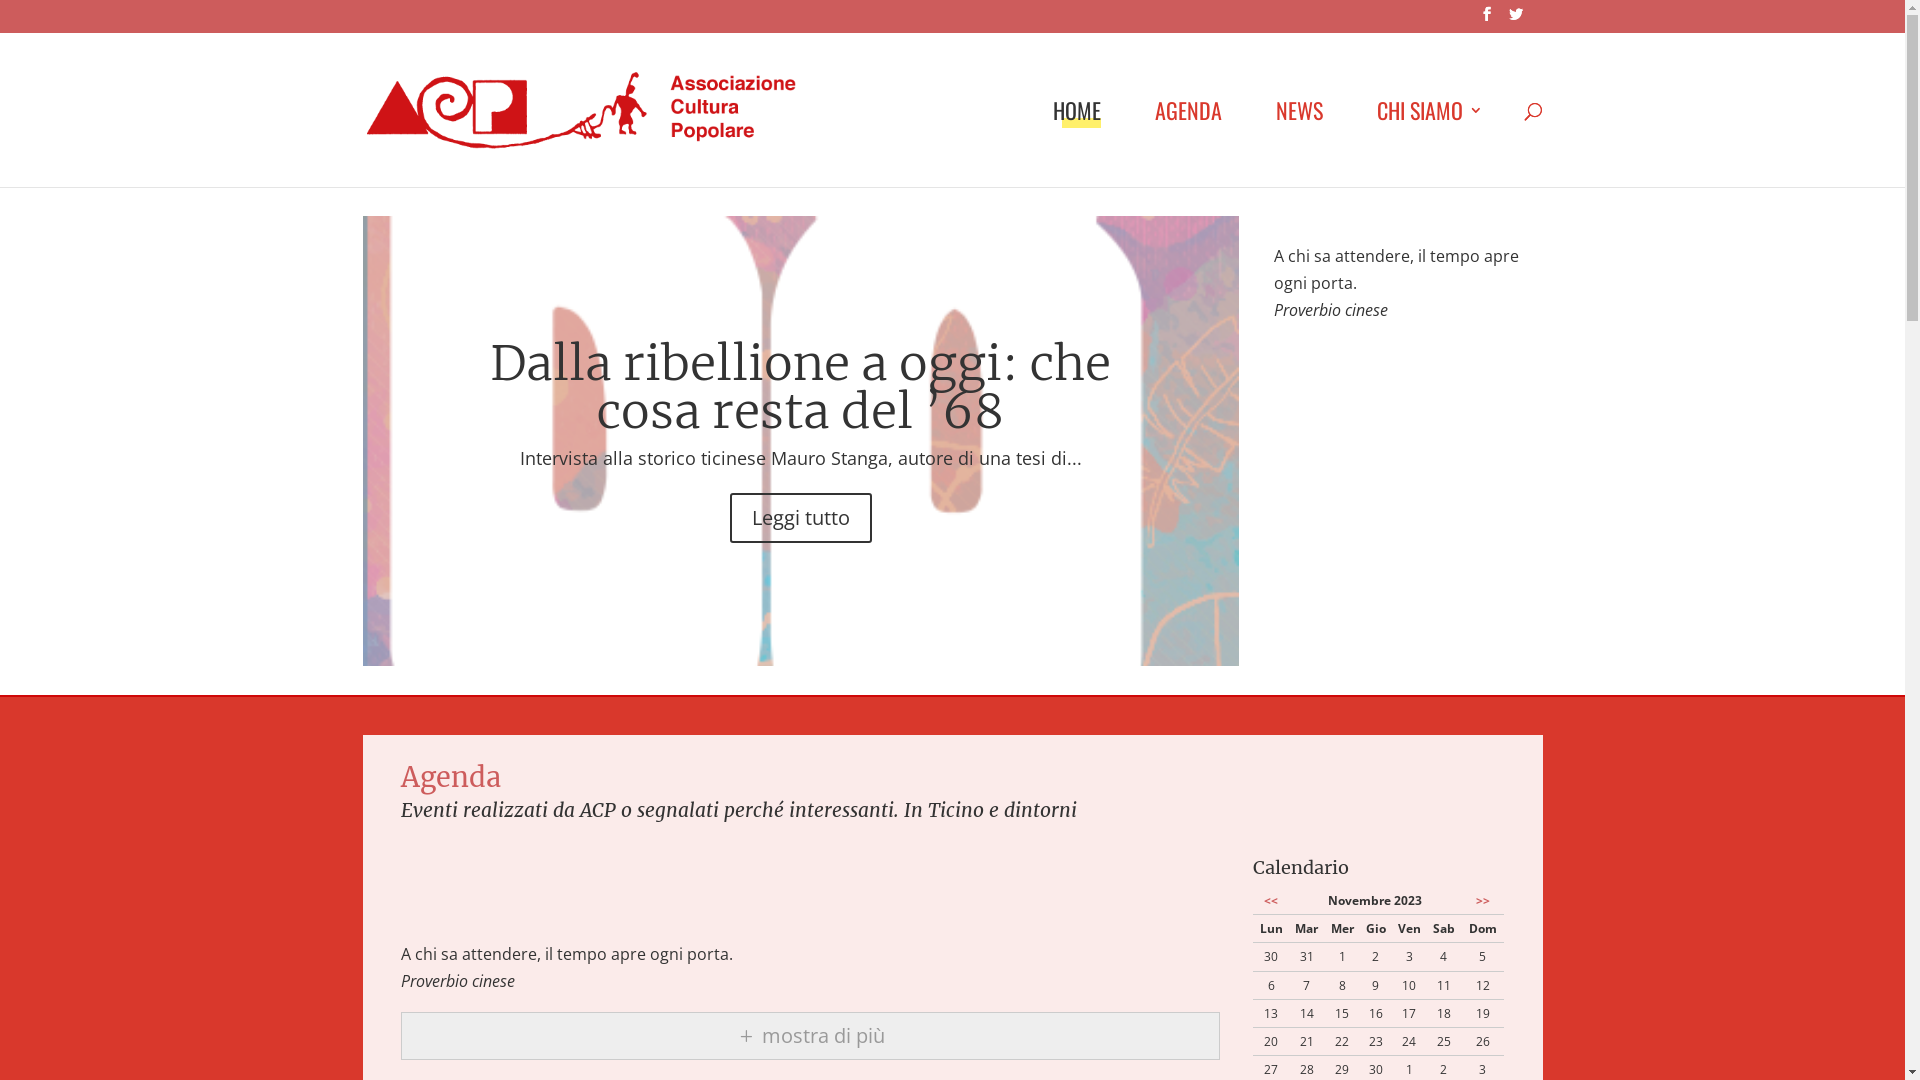  Describe the element at coordinates (1076, 144) in the screenshot. I see `HOME` at that location.